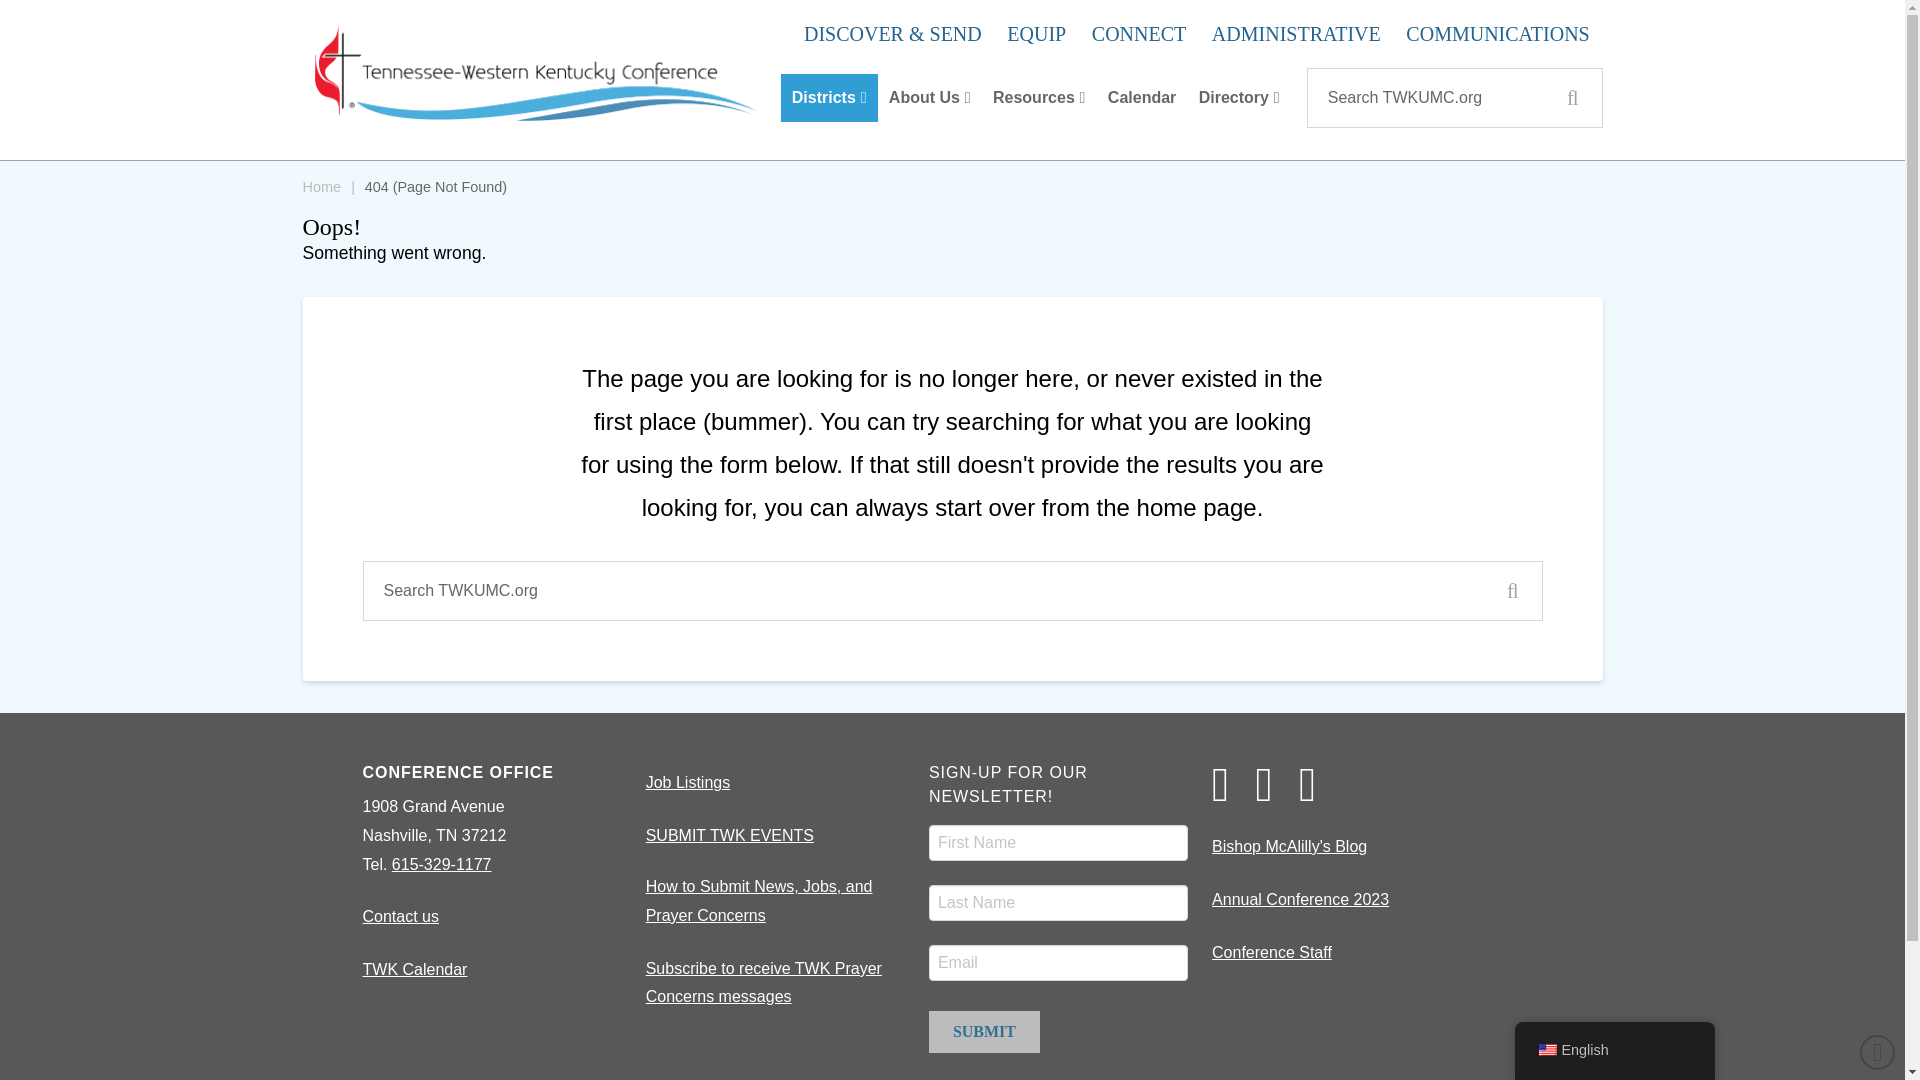  What do you see at coordinates (984, 1032) in the screenshot?
I see `Submit` at bounding box center [984, 1032].